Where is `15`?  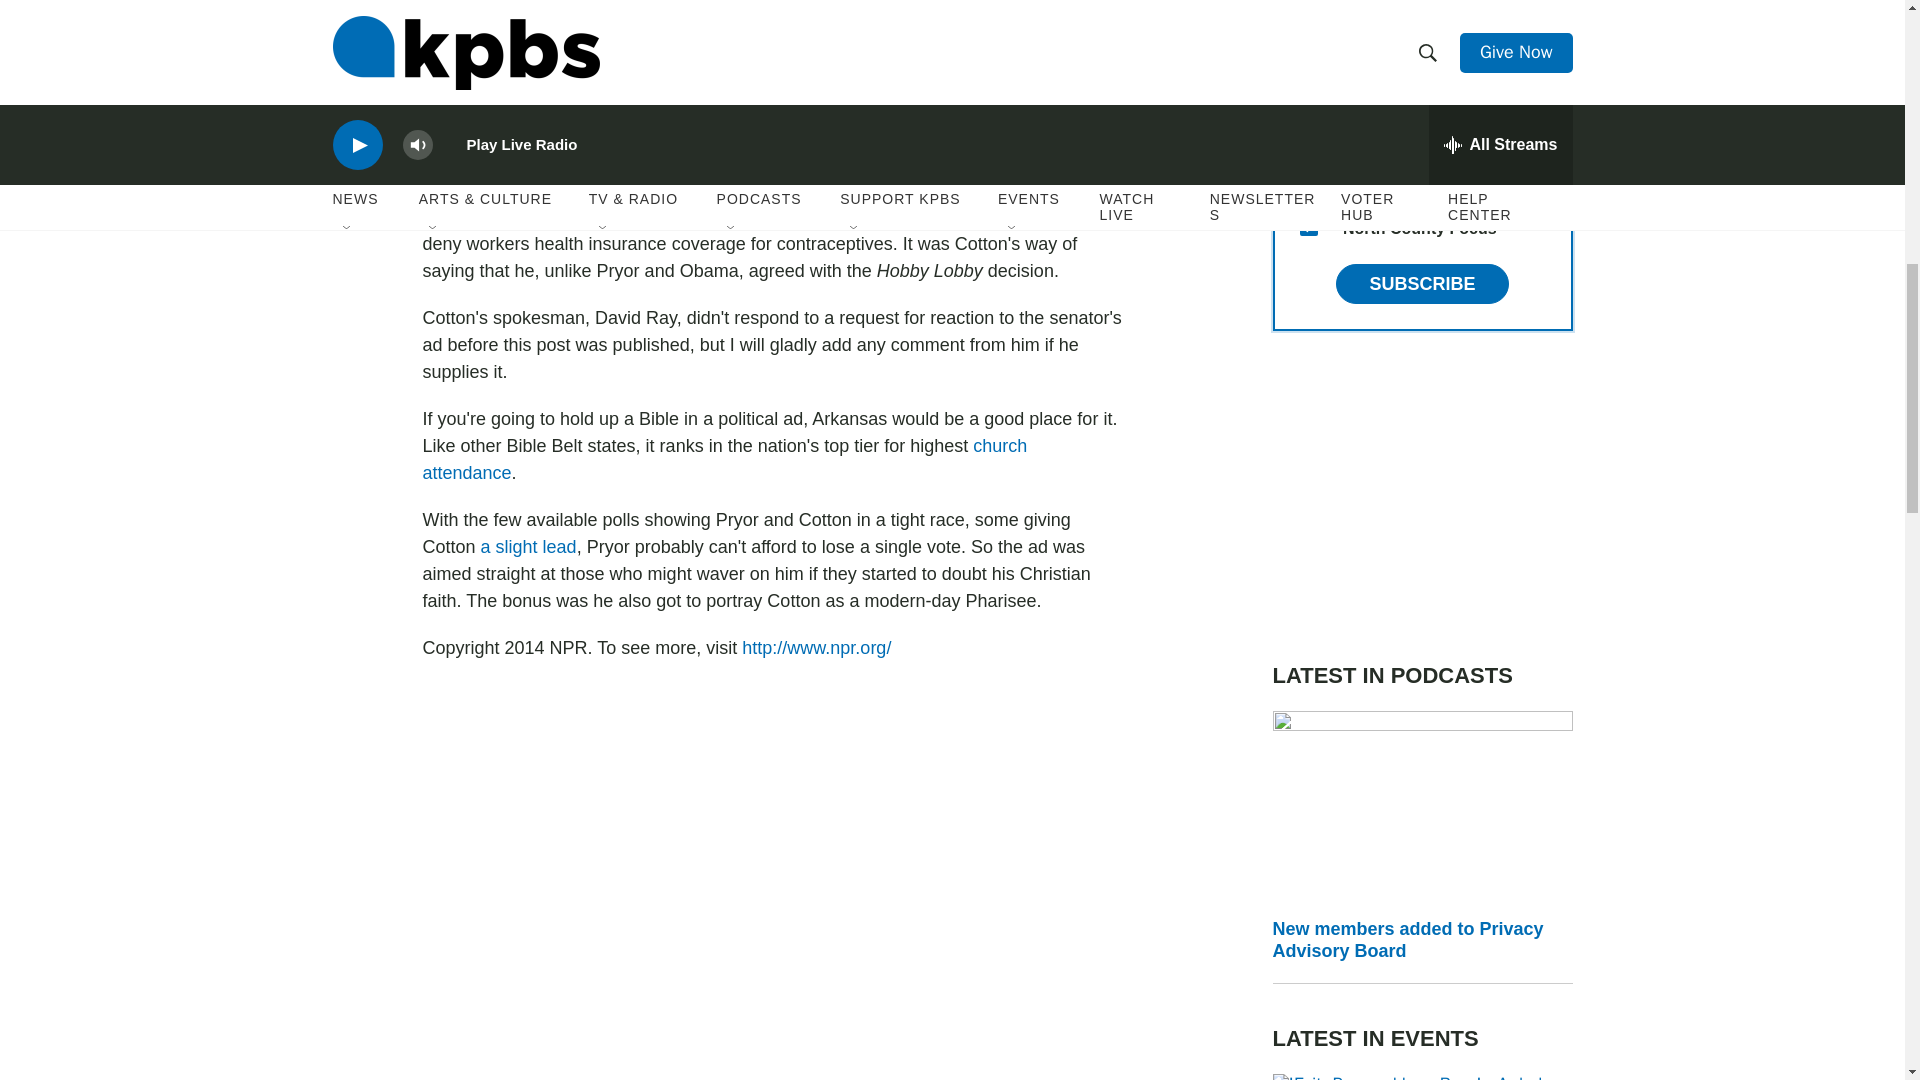
15 is located at coordinates (1308, 227).